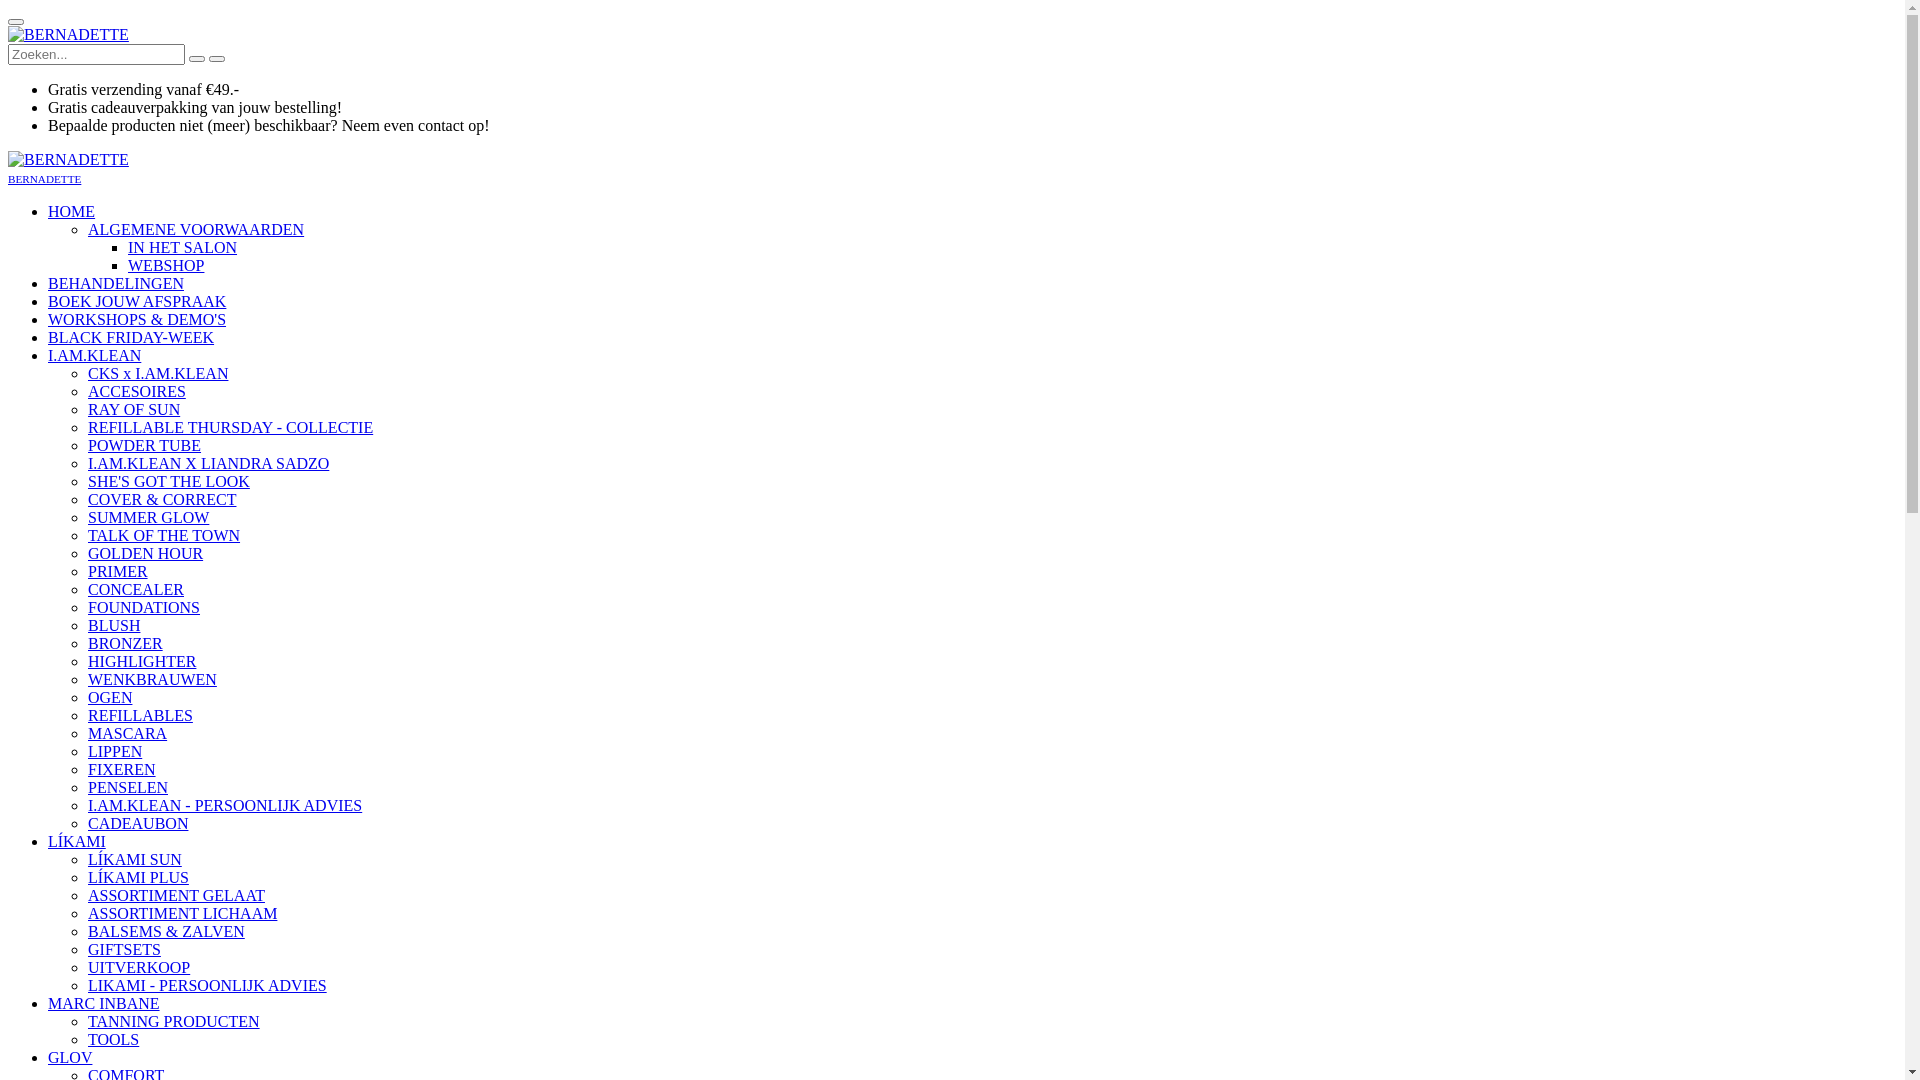  What do you see at coordinates (208, 986) in the screenshot?
I see `LIKAMI - PERSOONLIJK ADVIES` at bounding box center [208, 986].